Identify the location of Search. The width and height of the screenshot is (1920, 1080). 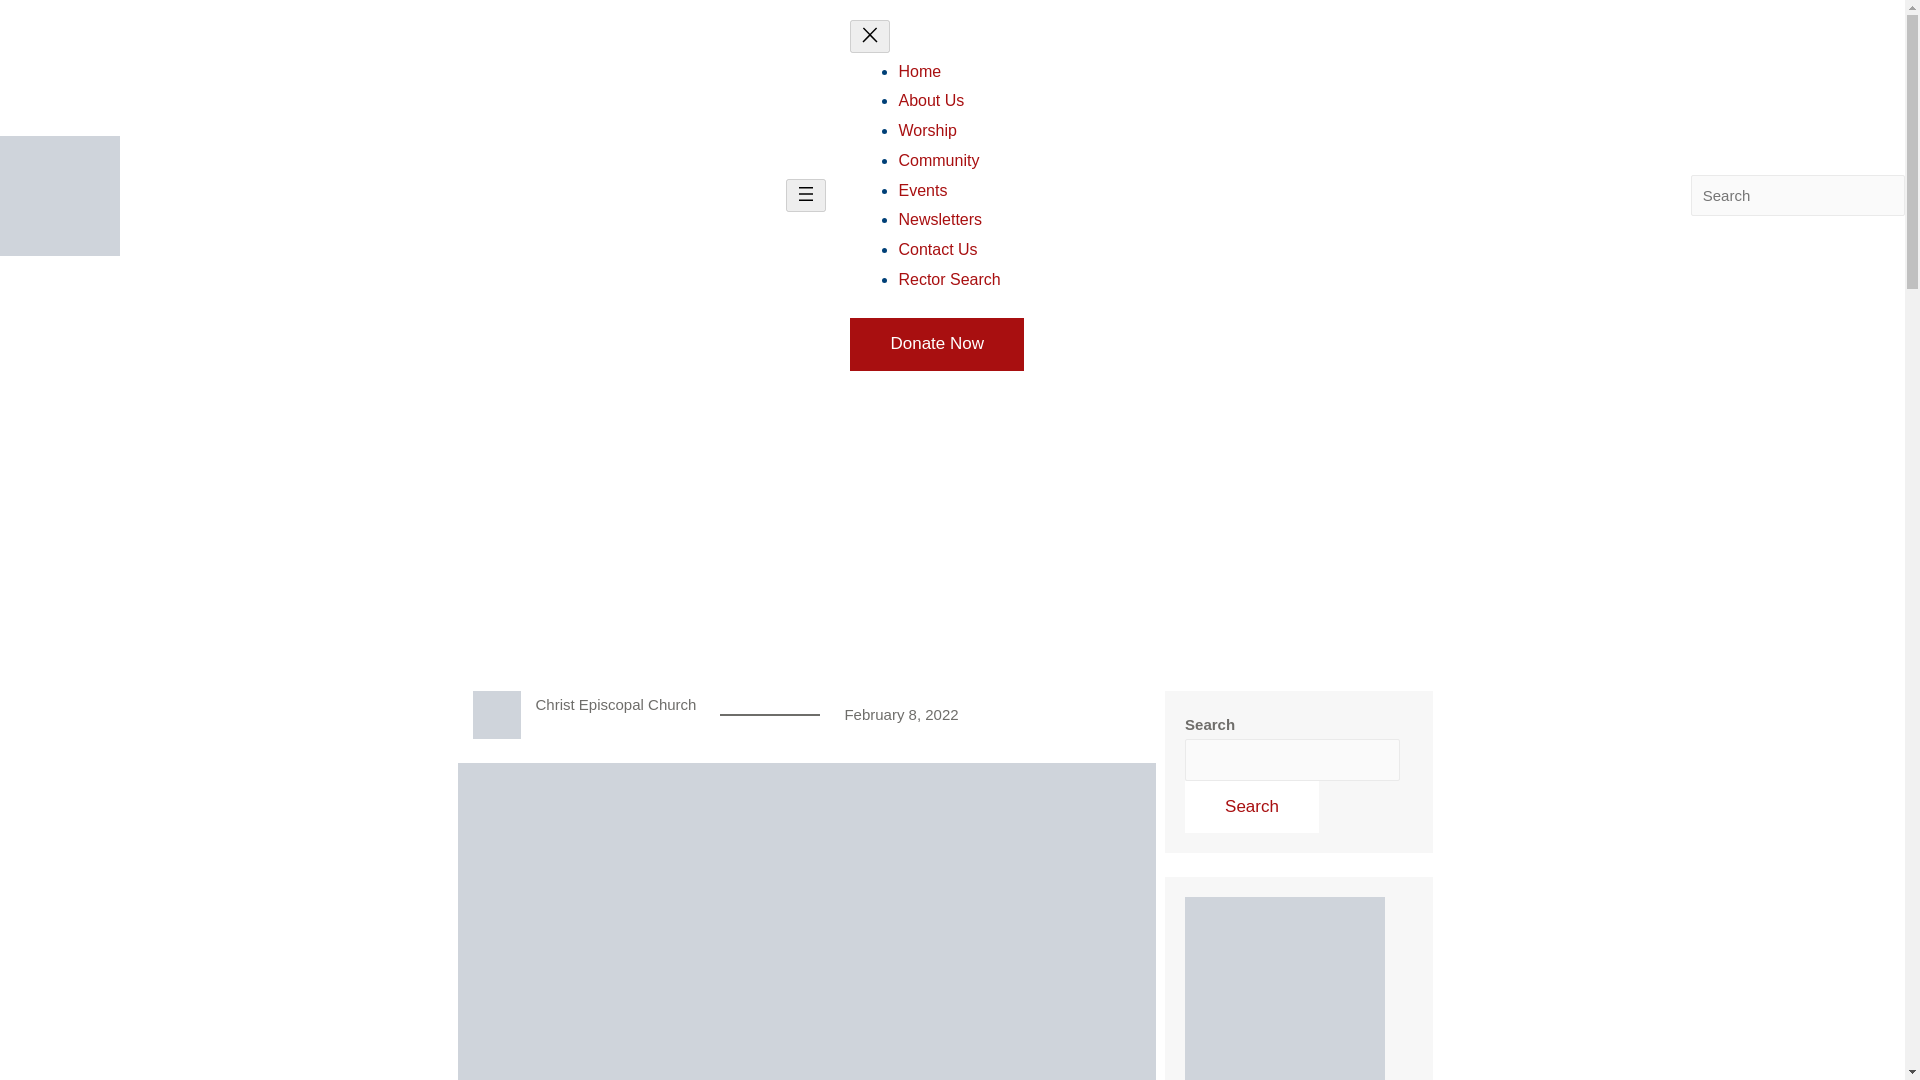
(1252, 806).